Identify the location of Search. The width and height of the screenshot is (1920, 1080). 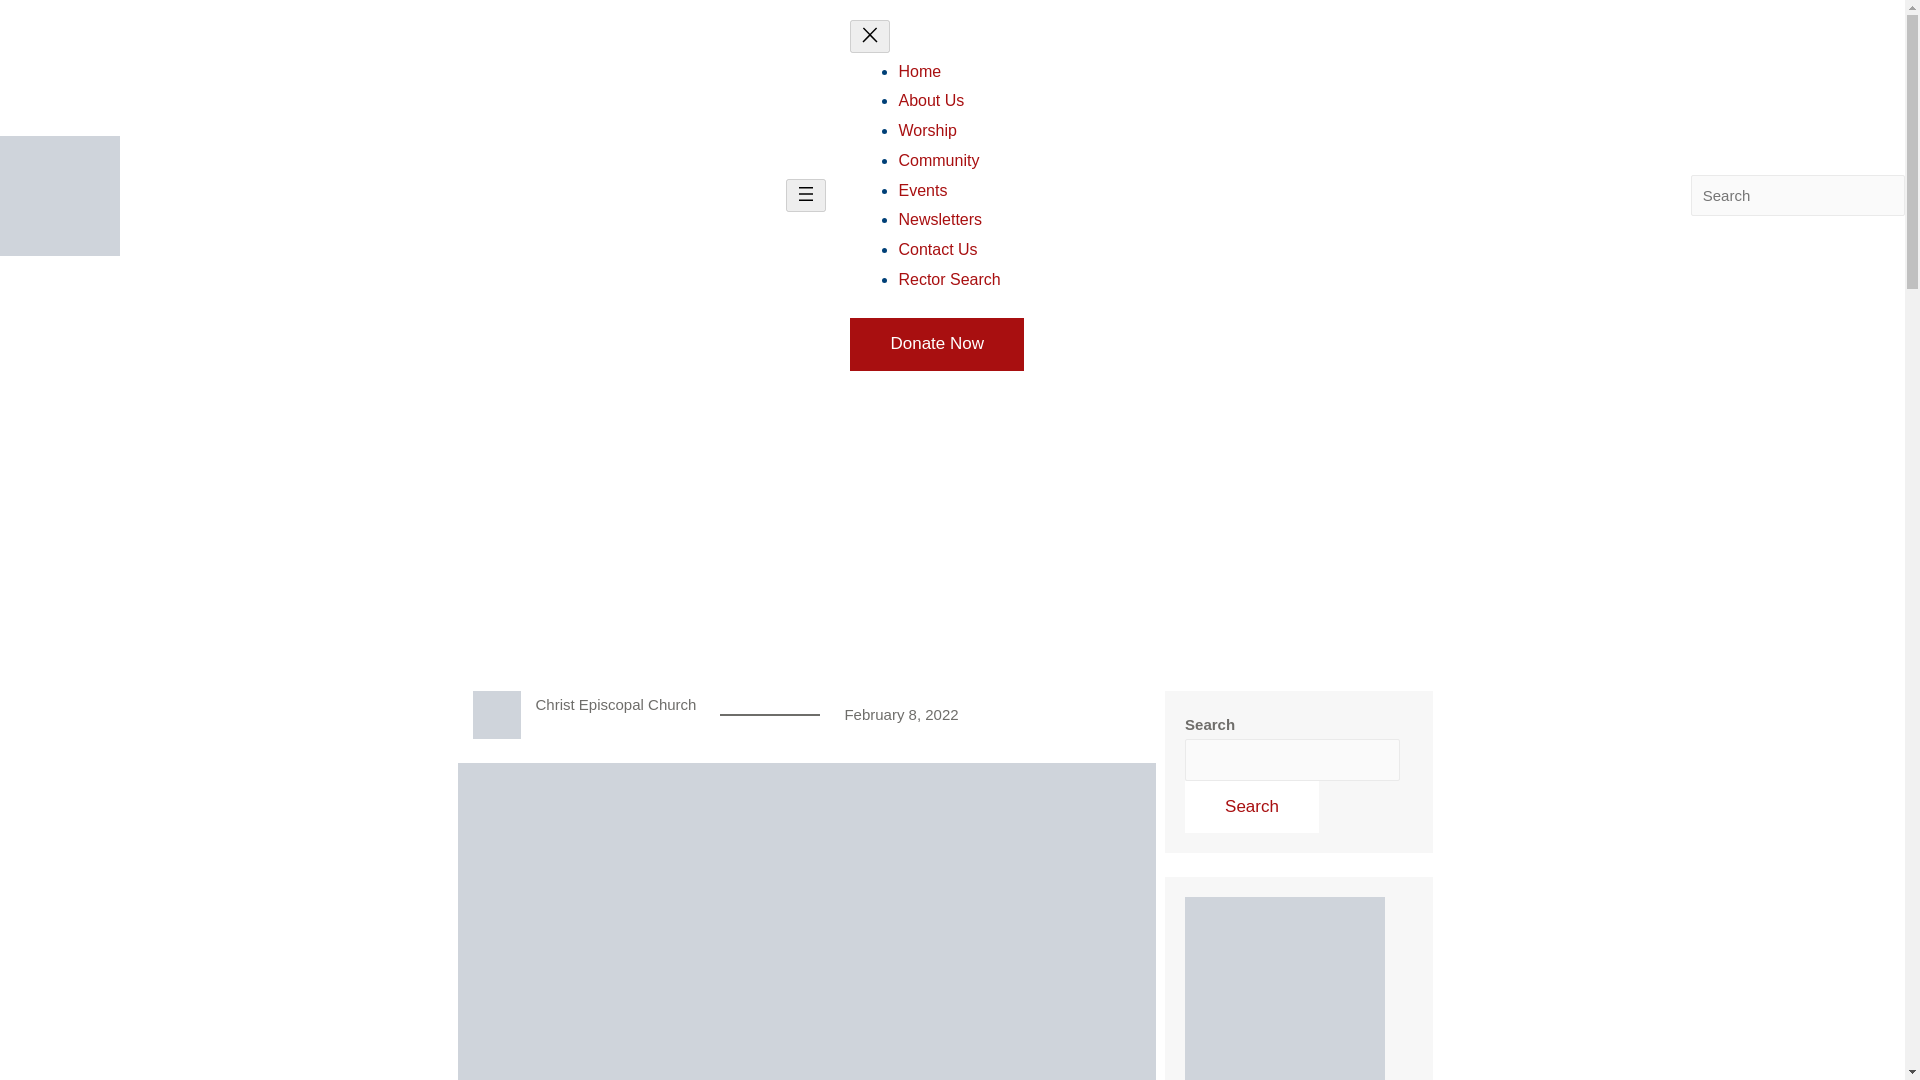
(1252, 806).